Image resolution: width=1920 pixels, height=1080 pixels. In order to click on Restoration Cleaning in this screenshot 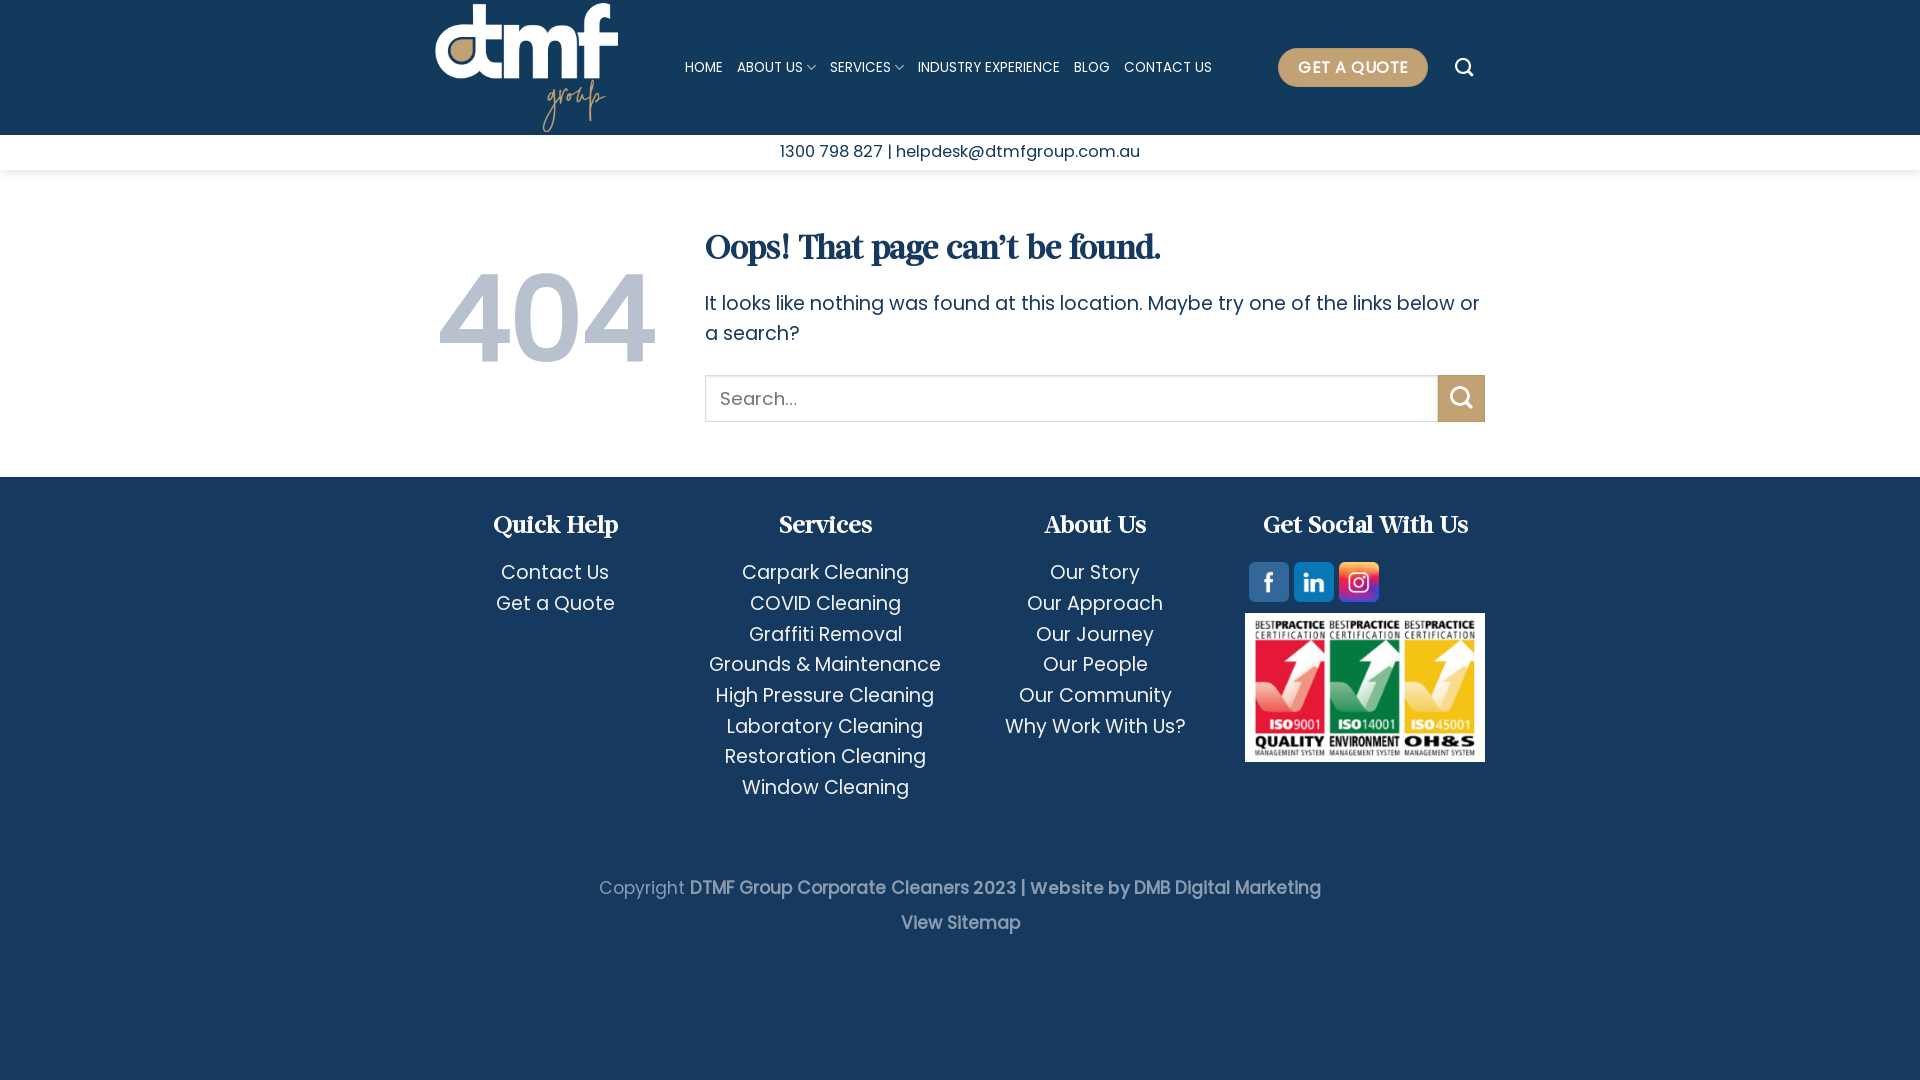, I will do `click(824, 756)`.